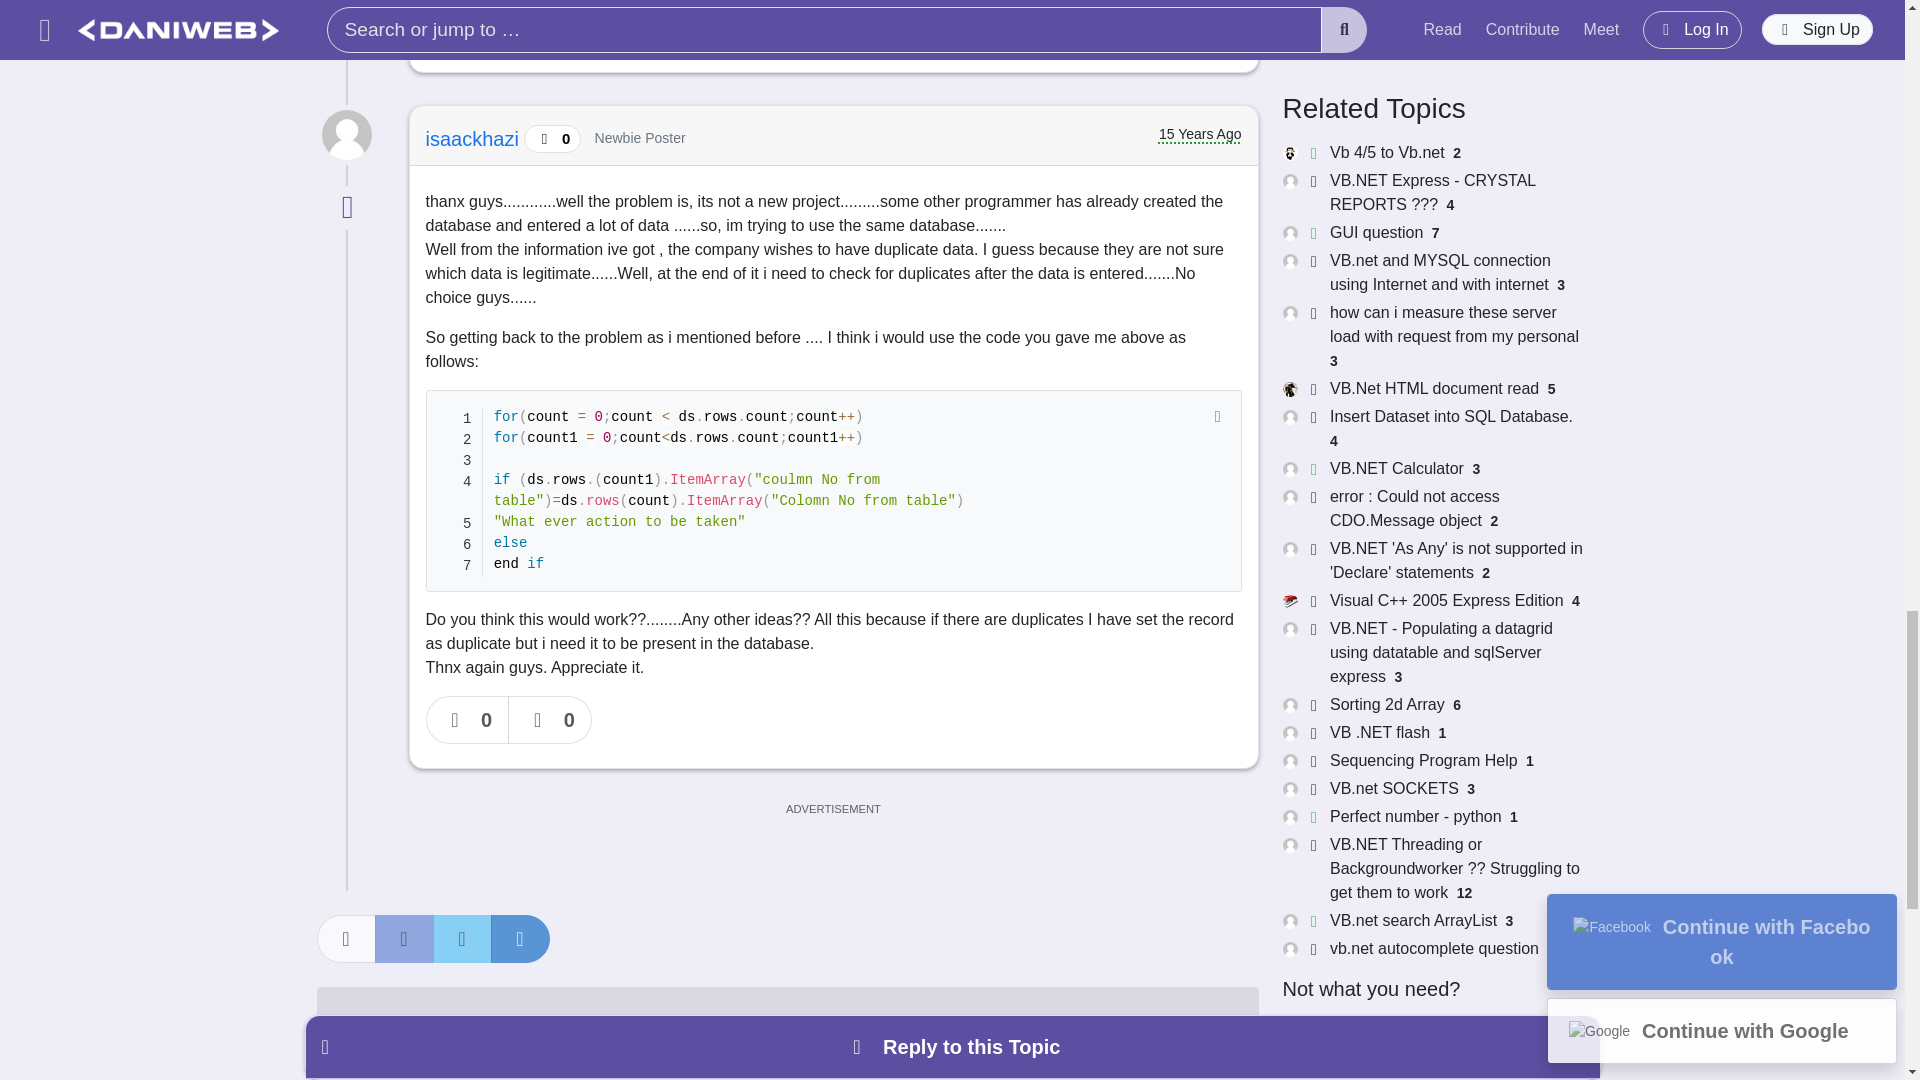 The height and width of the screenshot is (1080, 1920). I want to click on 0, so click(550, 24).